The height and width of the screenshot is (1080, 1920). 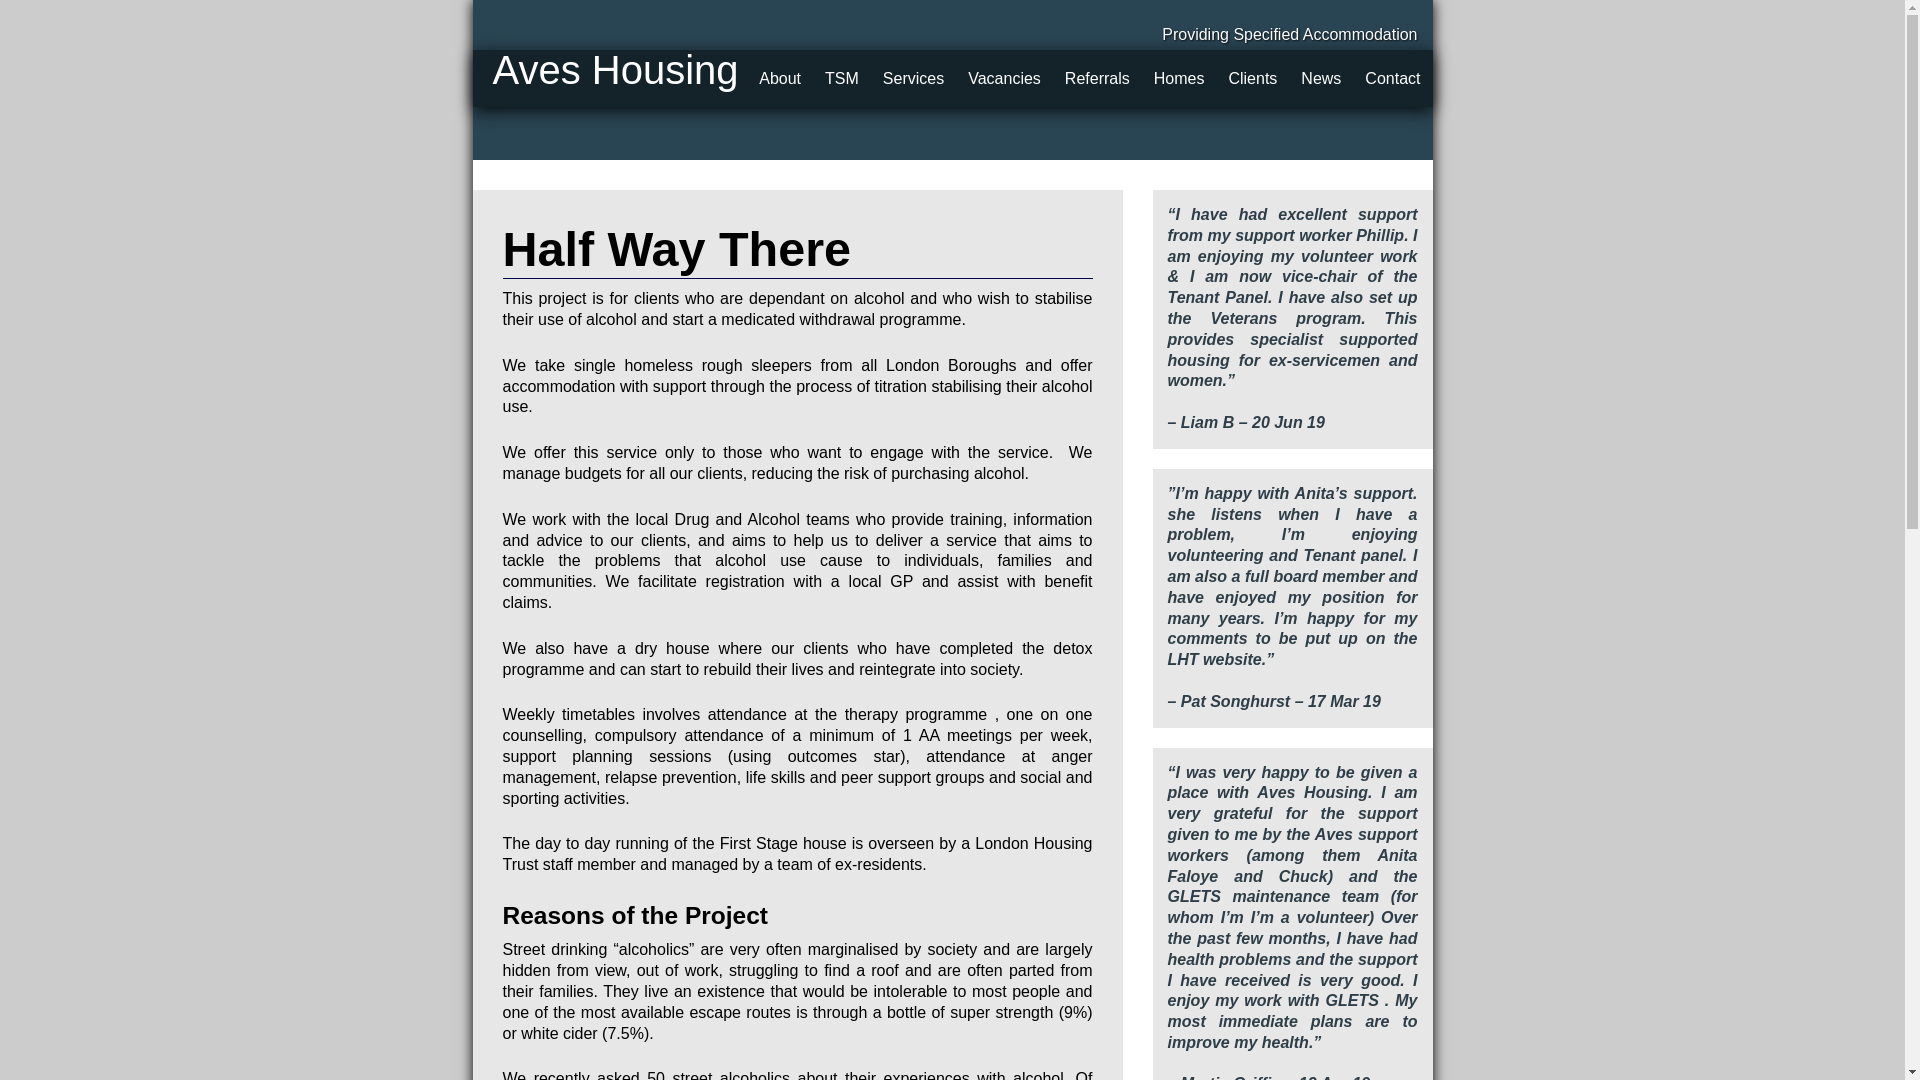 What do you see at coordinates (779, 78) in the screenshot?
I see `About` at bounding box center [779, 78].